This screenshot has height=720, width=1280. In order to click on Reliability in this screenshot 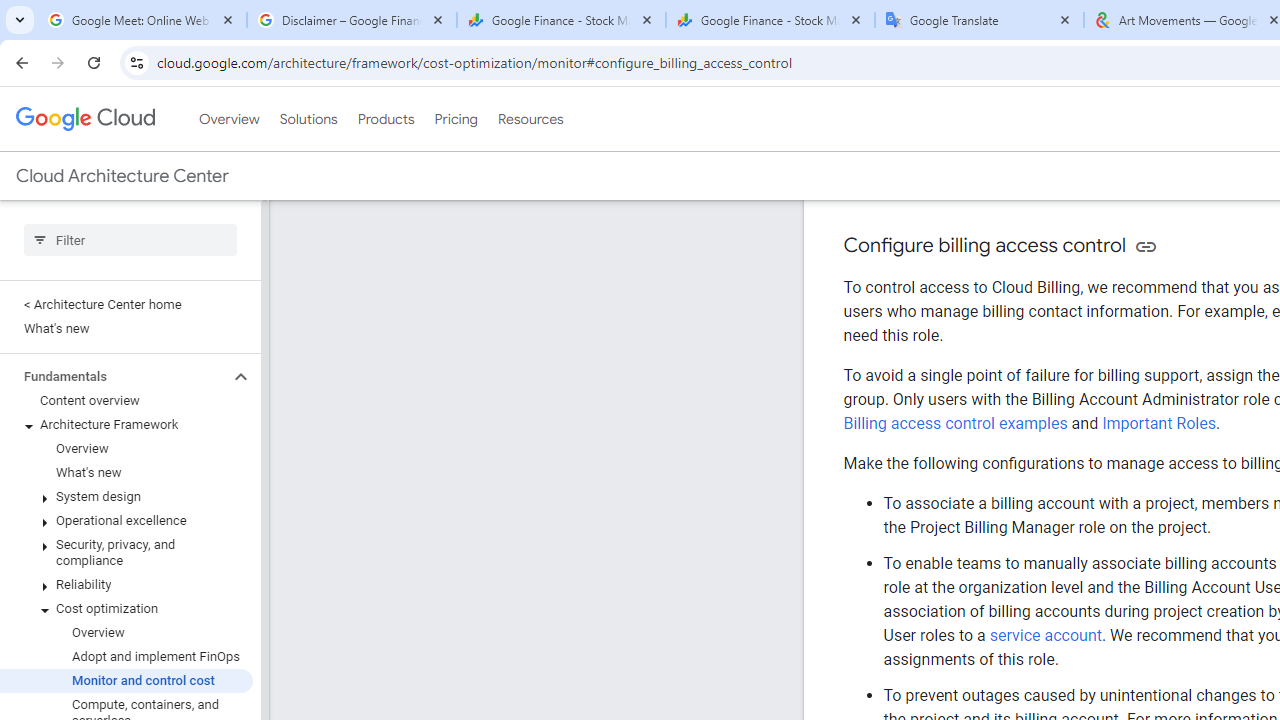, I will do `click(126, 584)`.